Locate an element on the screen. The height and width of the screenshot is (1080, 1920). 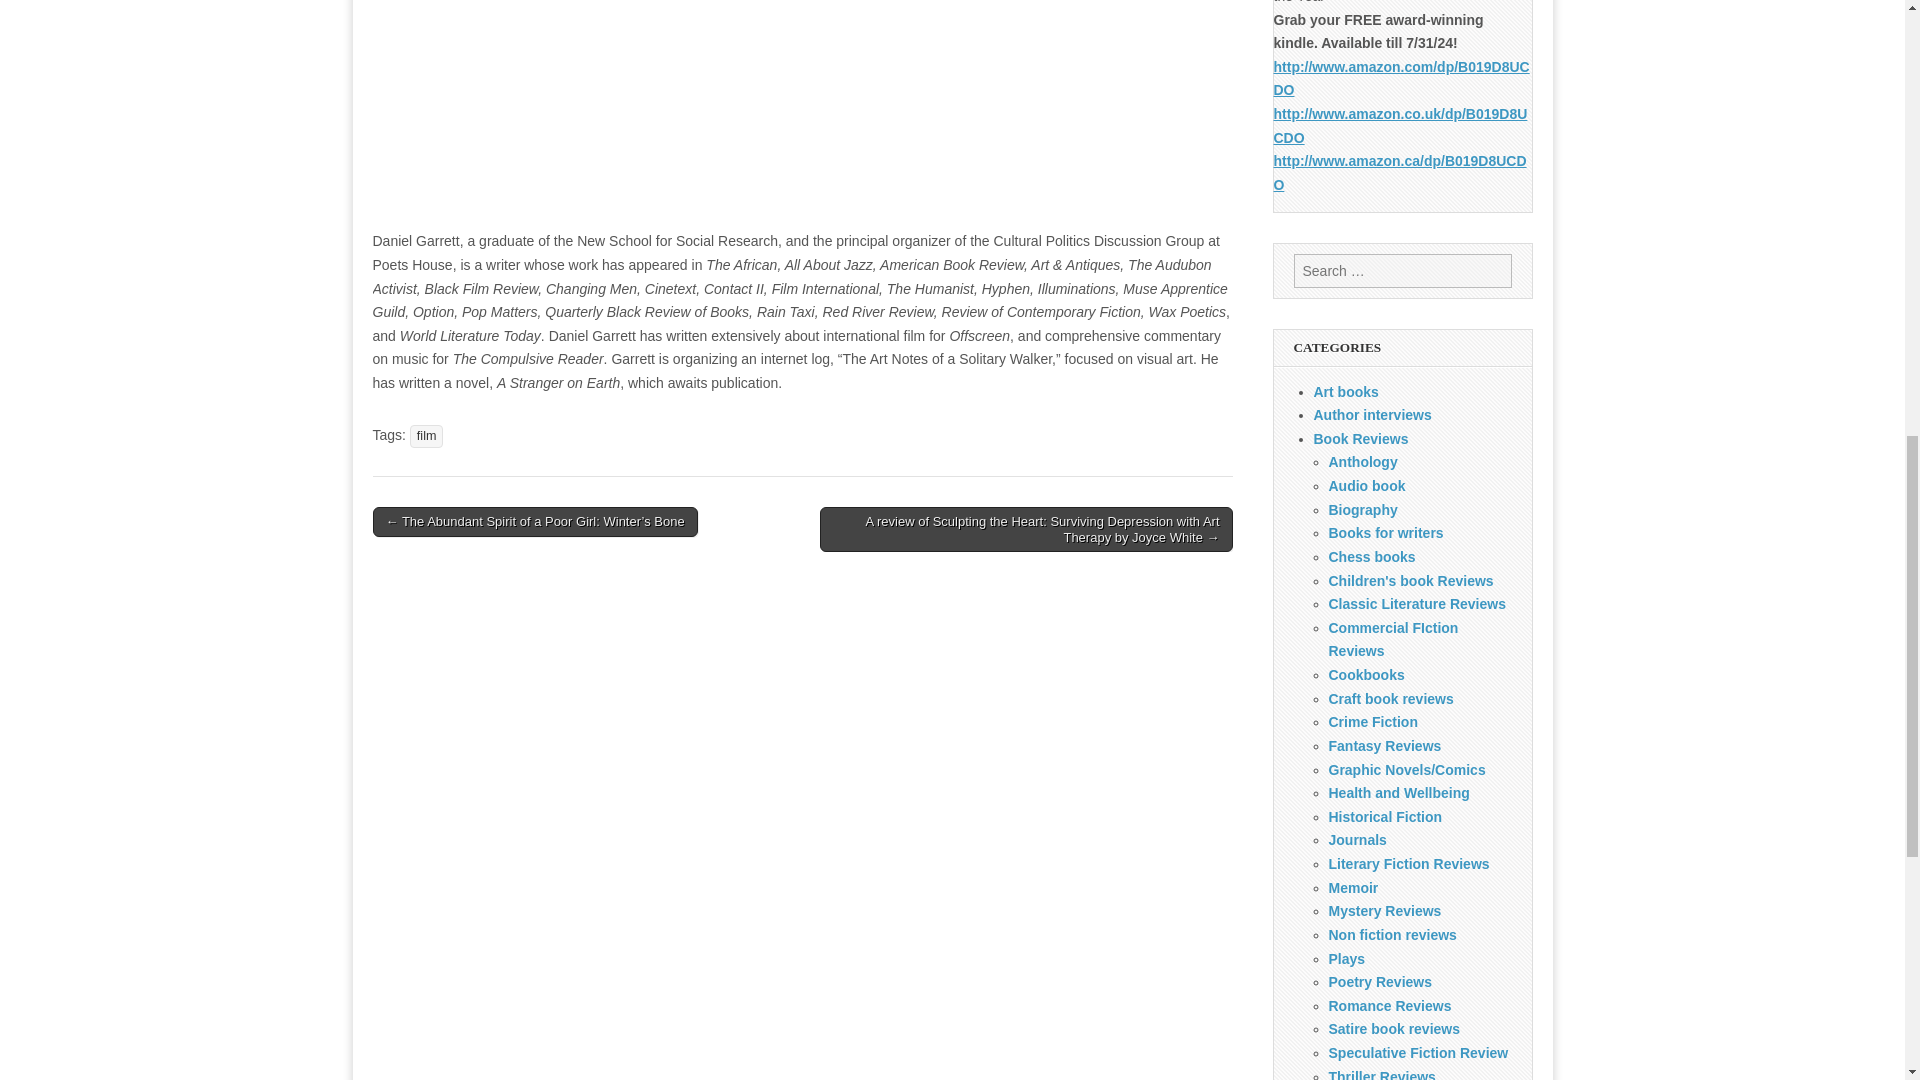
Classic Literature Reviews is located at coordinates (1416, 604).